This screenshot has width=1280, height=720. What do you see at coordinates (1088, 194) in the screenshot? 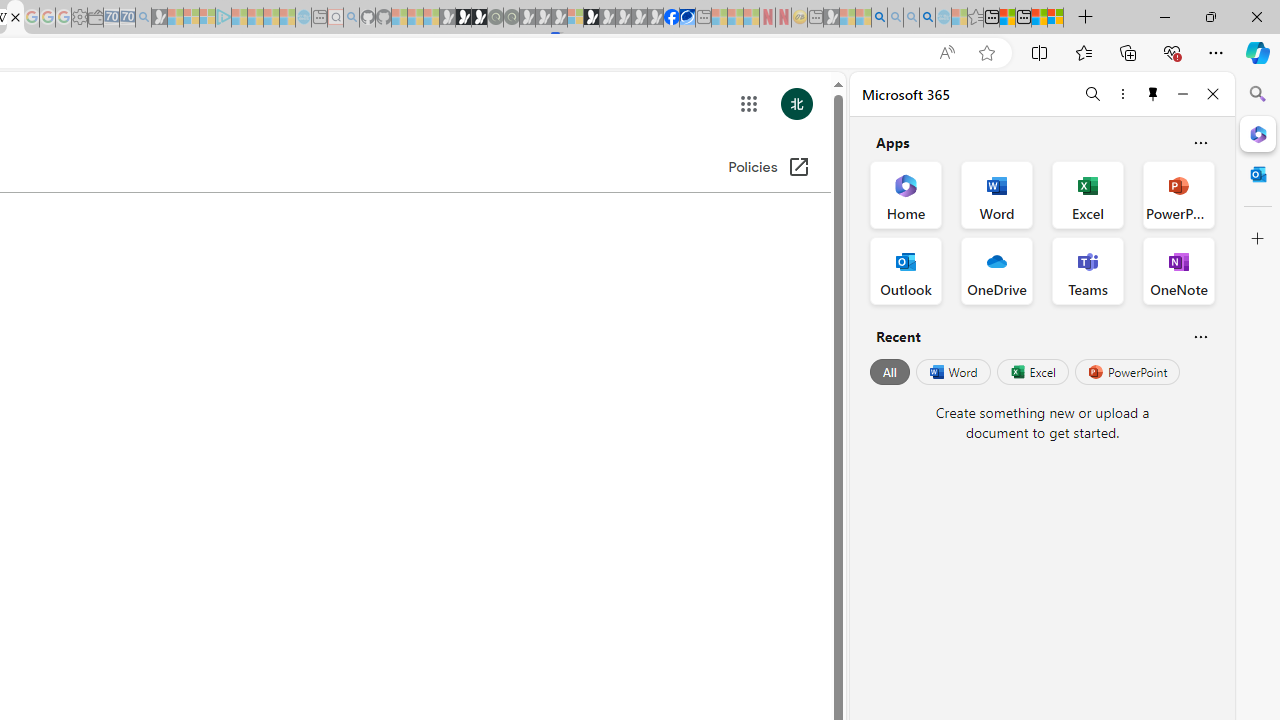
I see `Excel Office App` at bounding box center [1088, 194].